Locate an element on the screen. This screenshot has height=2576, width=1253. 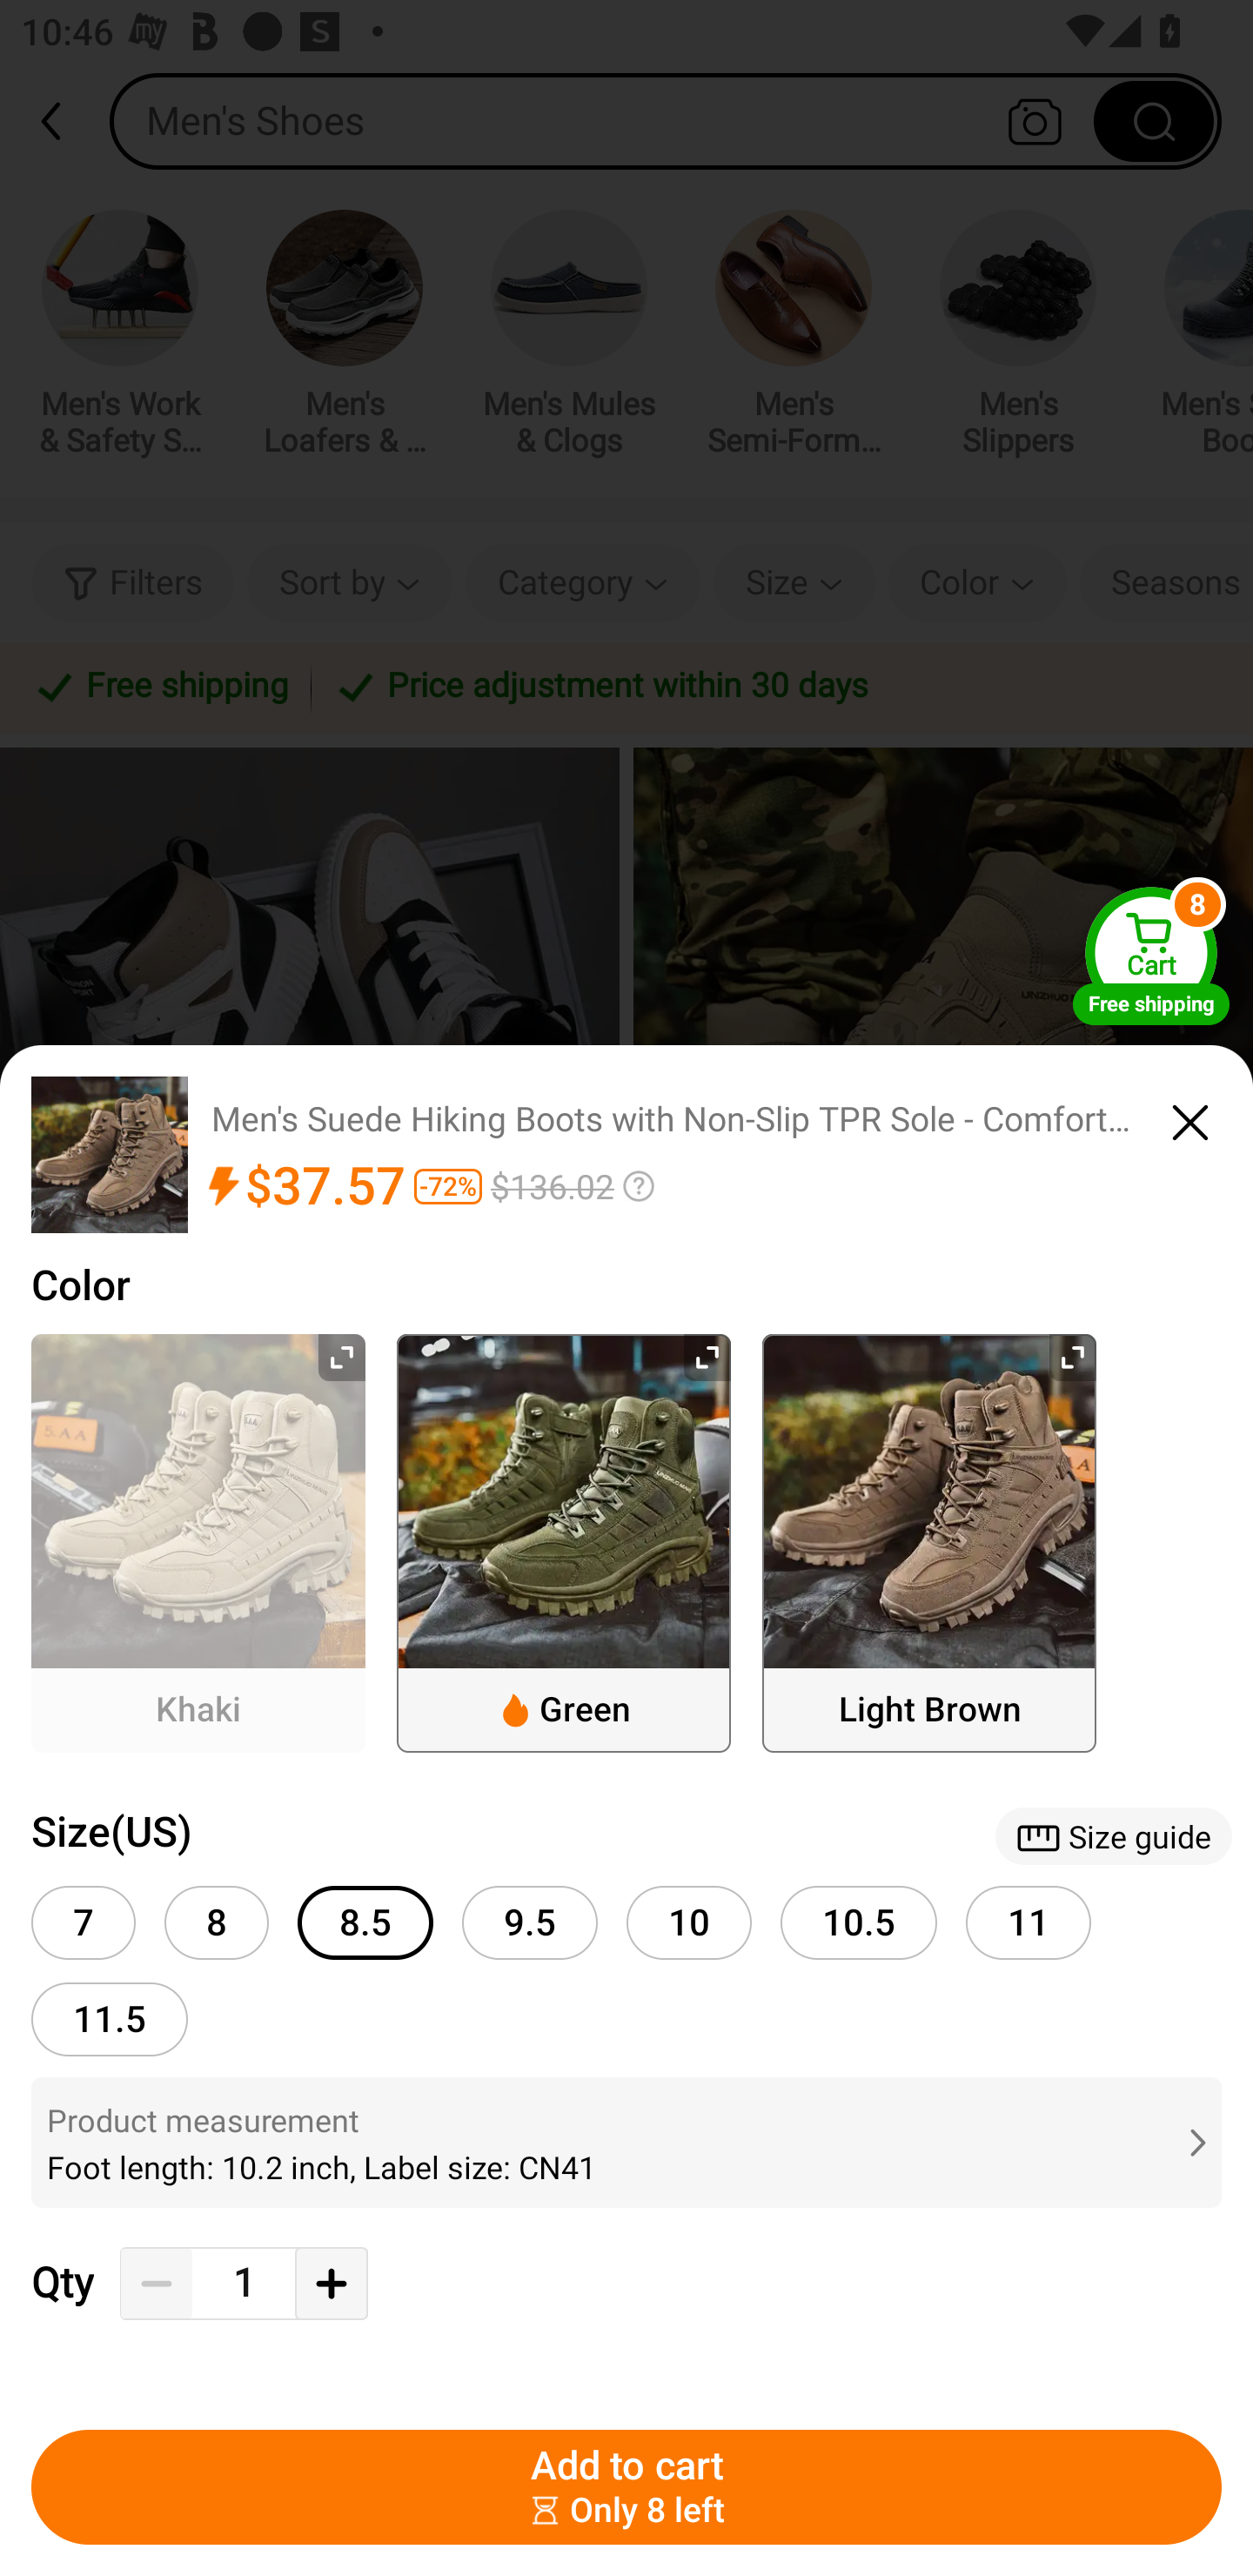
 8 is located at coordinates (216, 1922).